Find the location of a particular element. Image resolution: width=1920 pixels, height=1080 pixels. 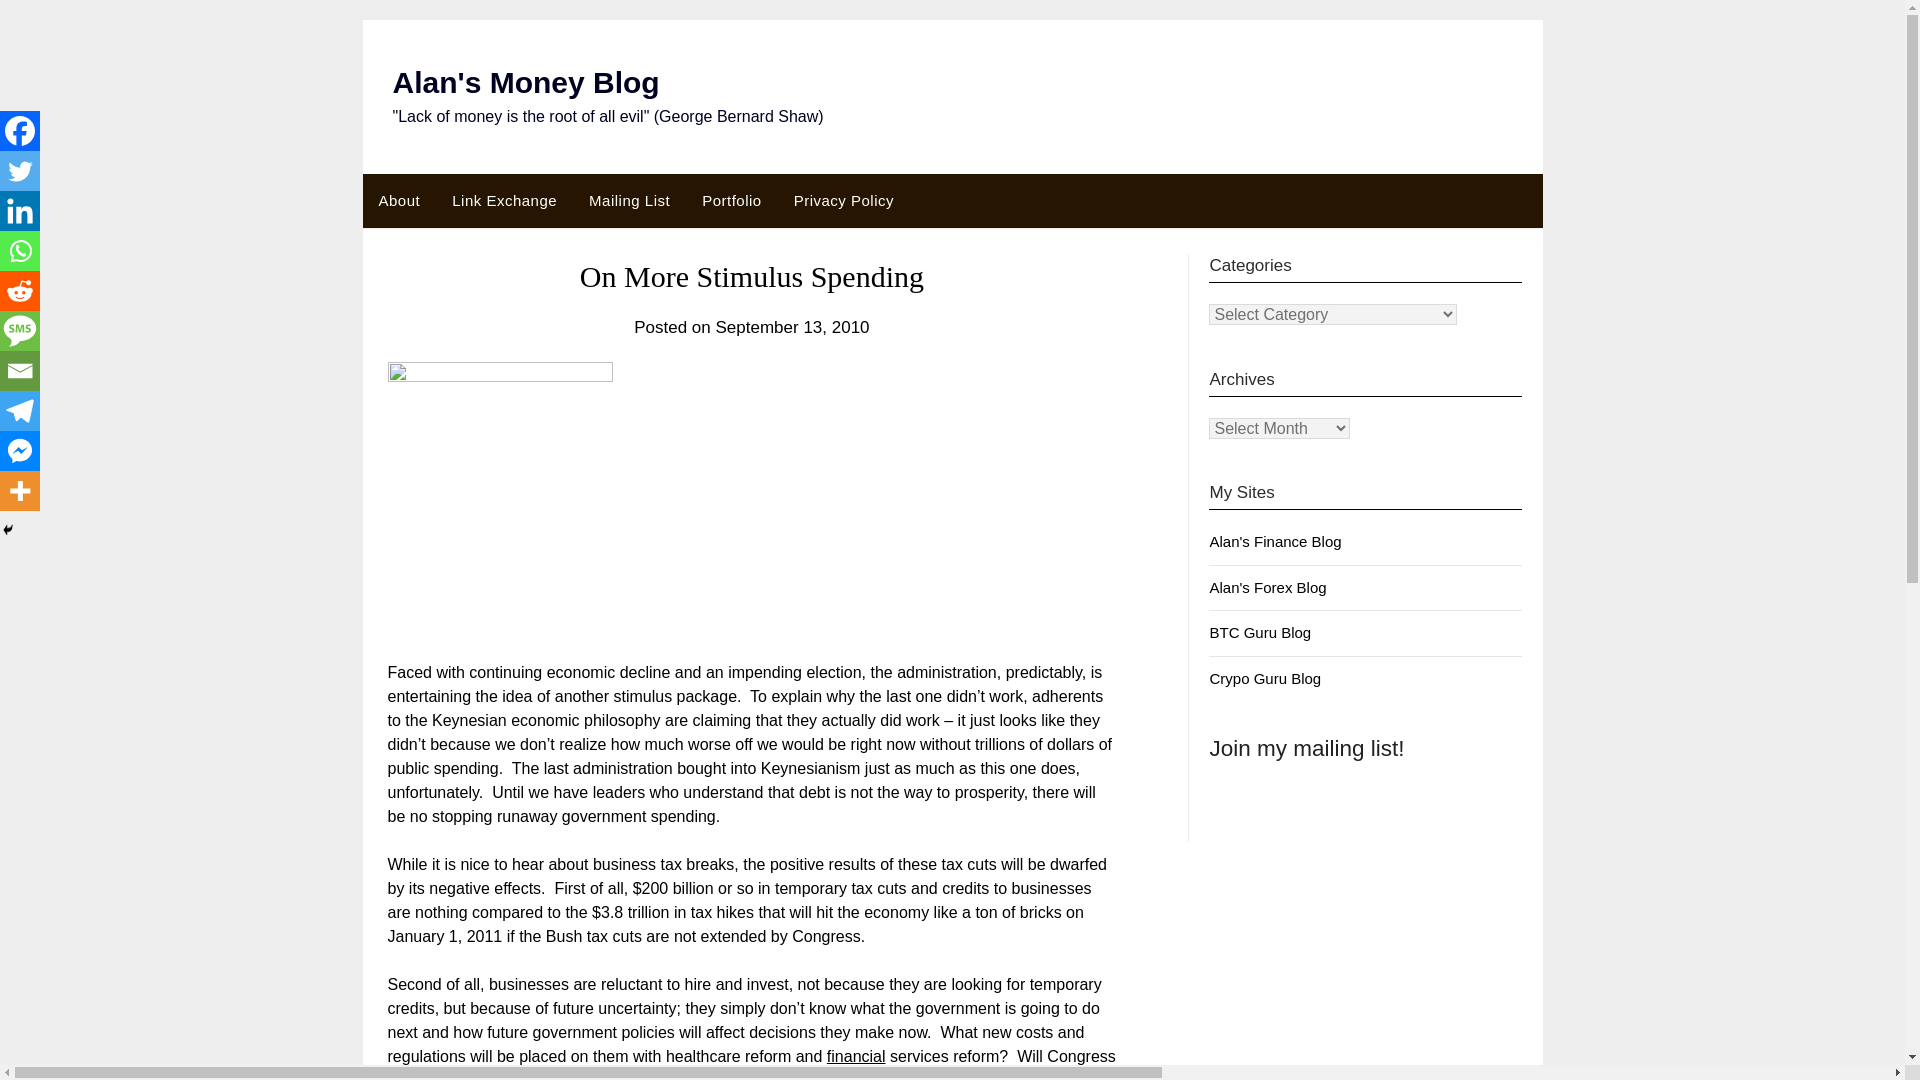

Portfolio is located at coordinates (731, 200).